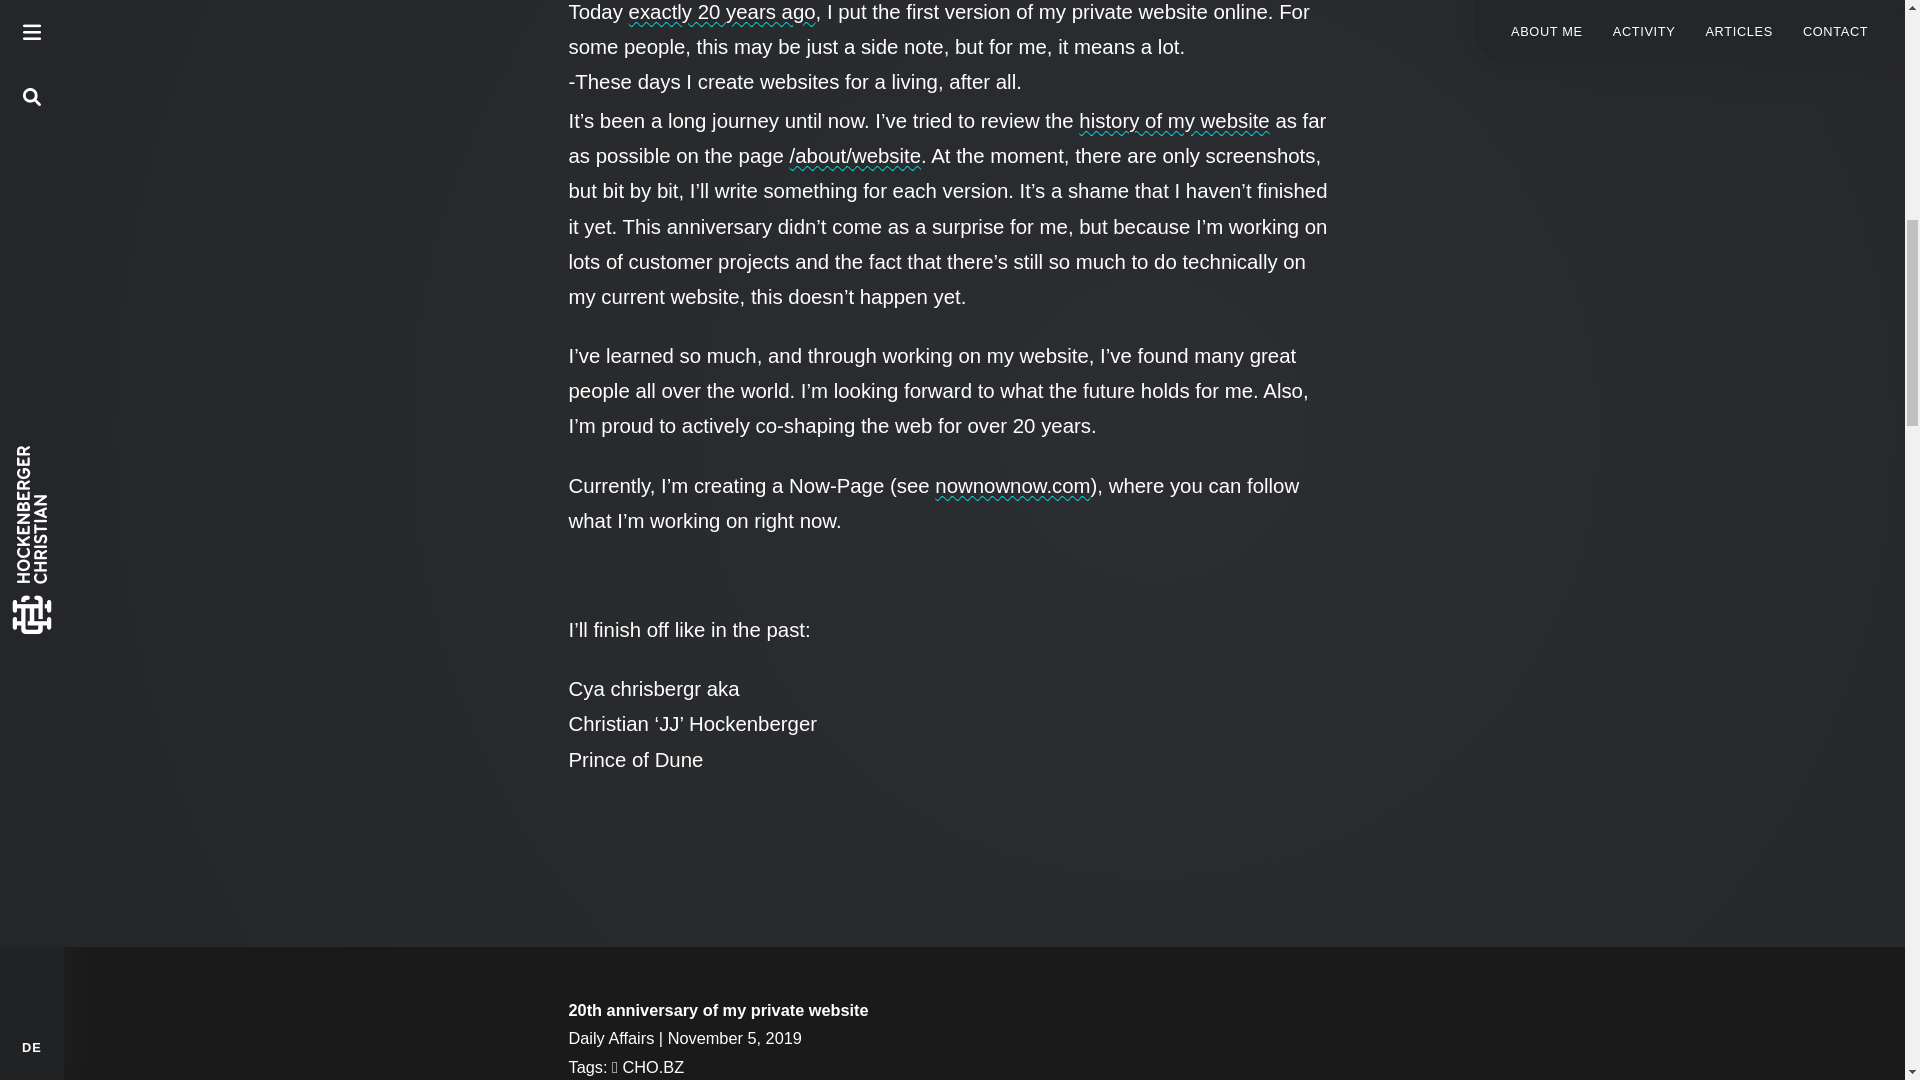 This screenshot has width=1920, height=1080. What do you see at coordinates (1012, 486) in the screenshot?
I see `nownownow.com` at bounding box center [1012, 486].